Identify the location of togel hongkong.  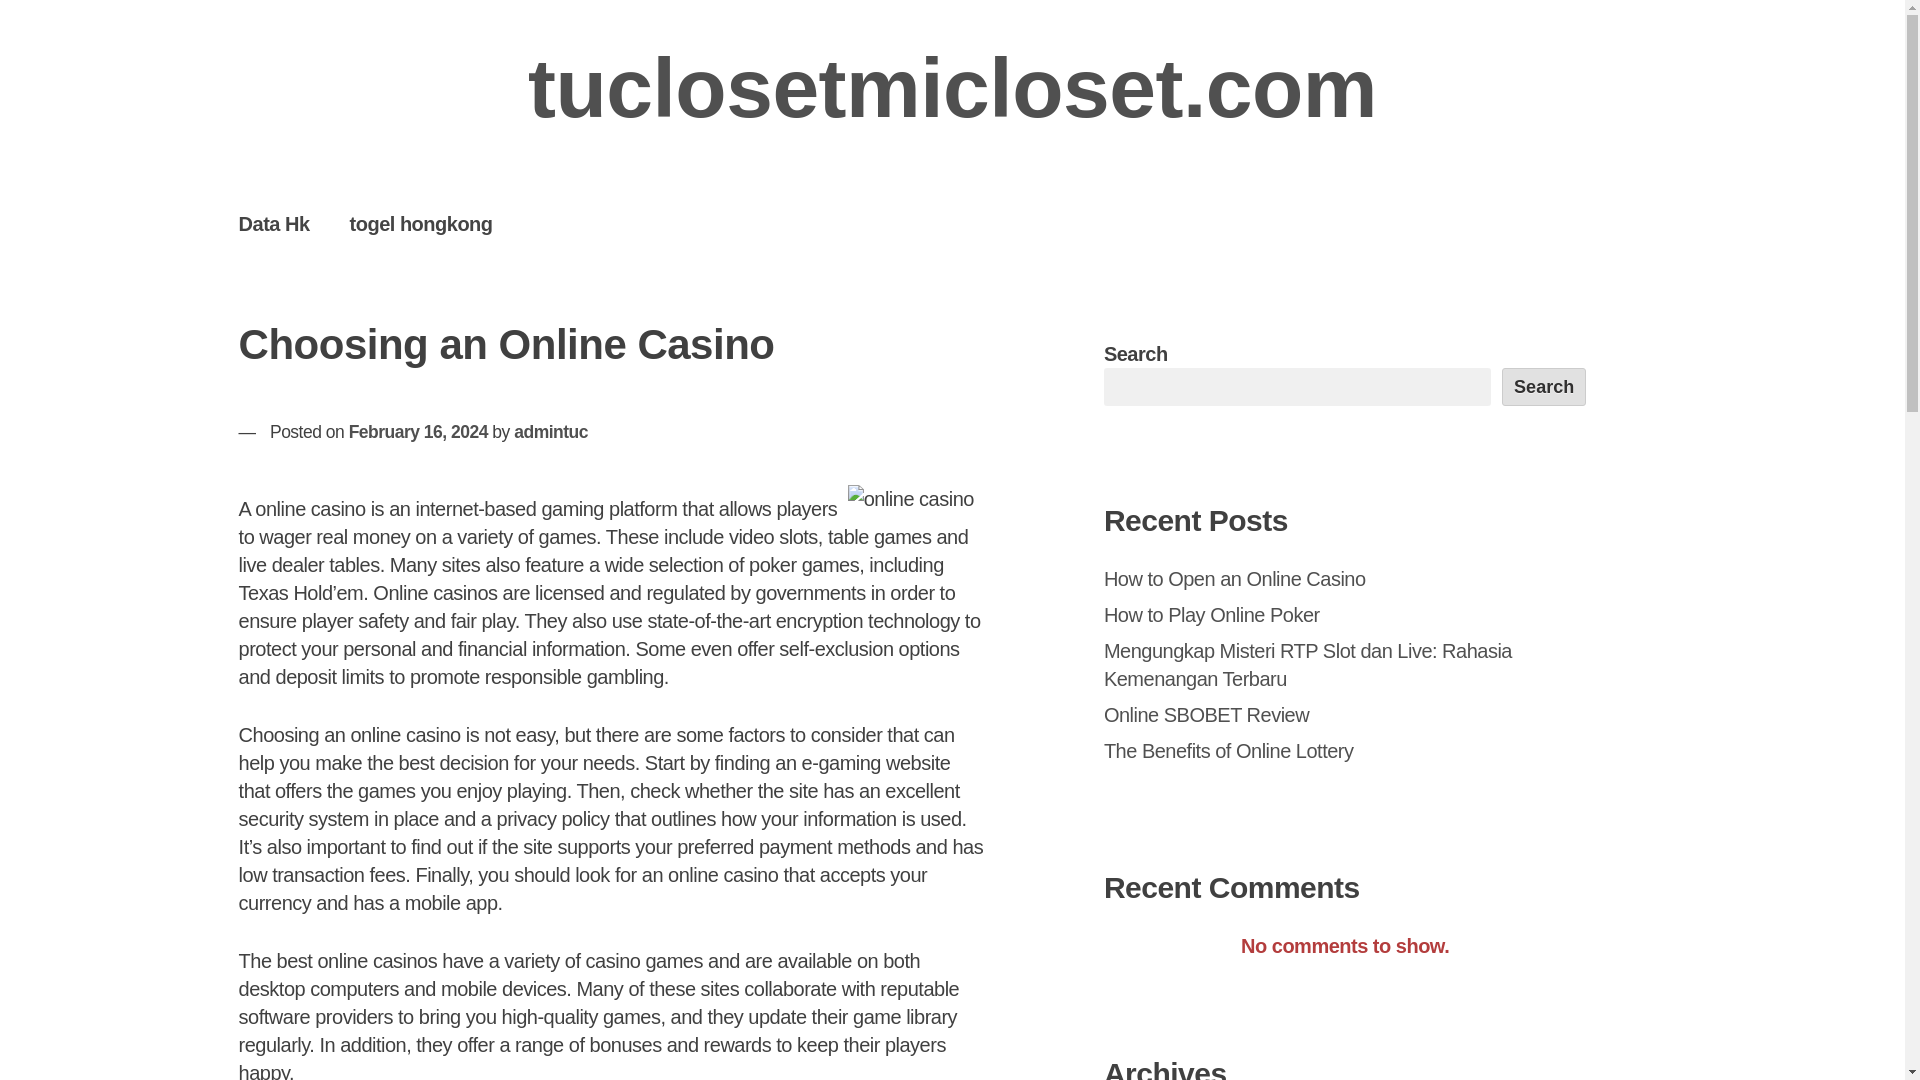
(421, 223).